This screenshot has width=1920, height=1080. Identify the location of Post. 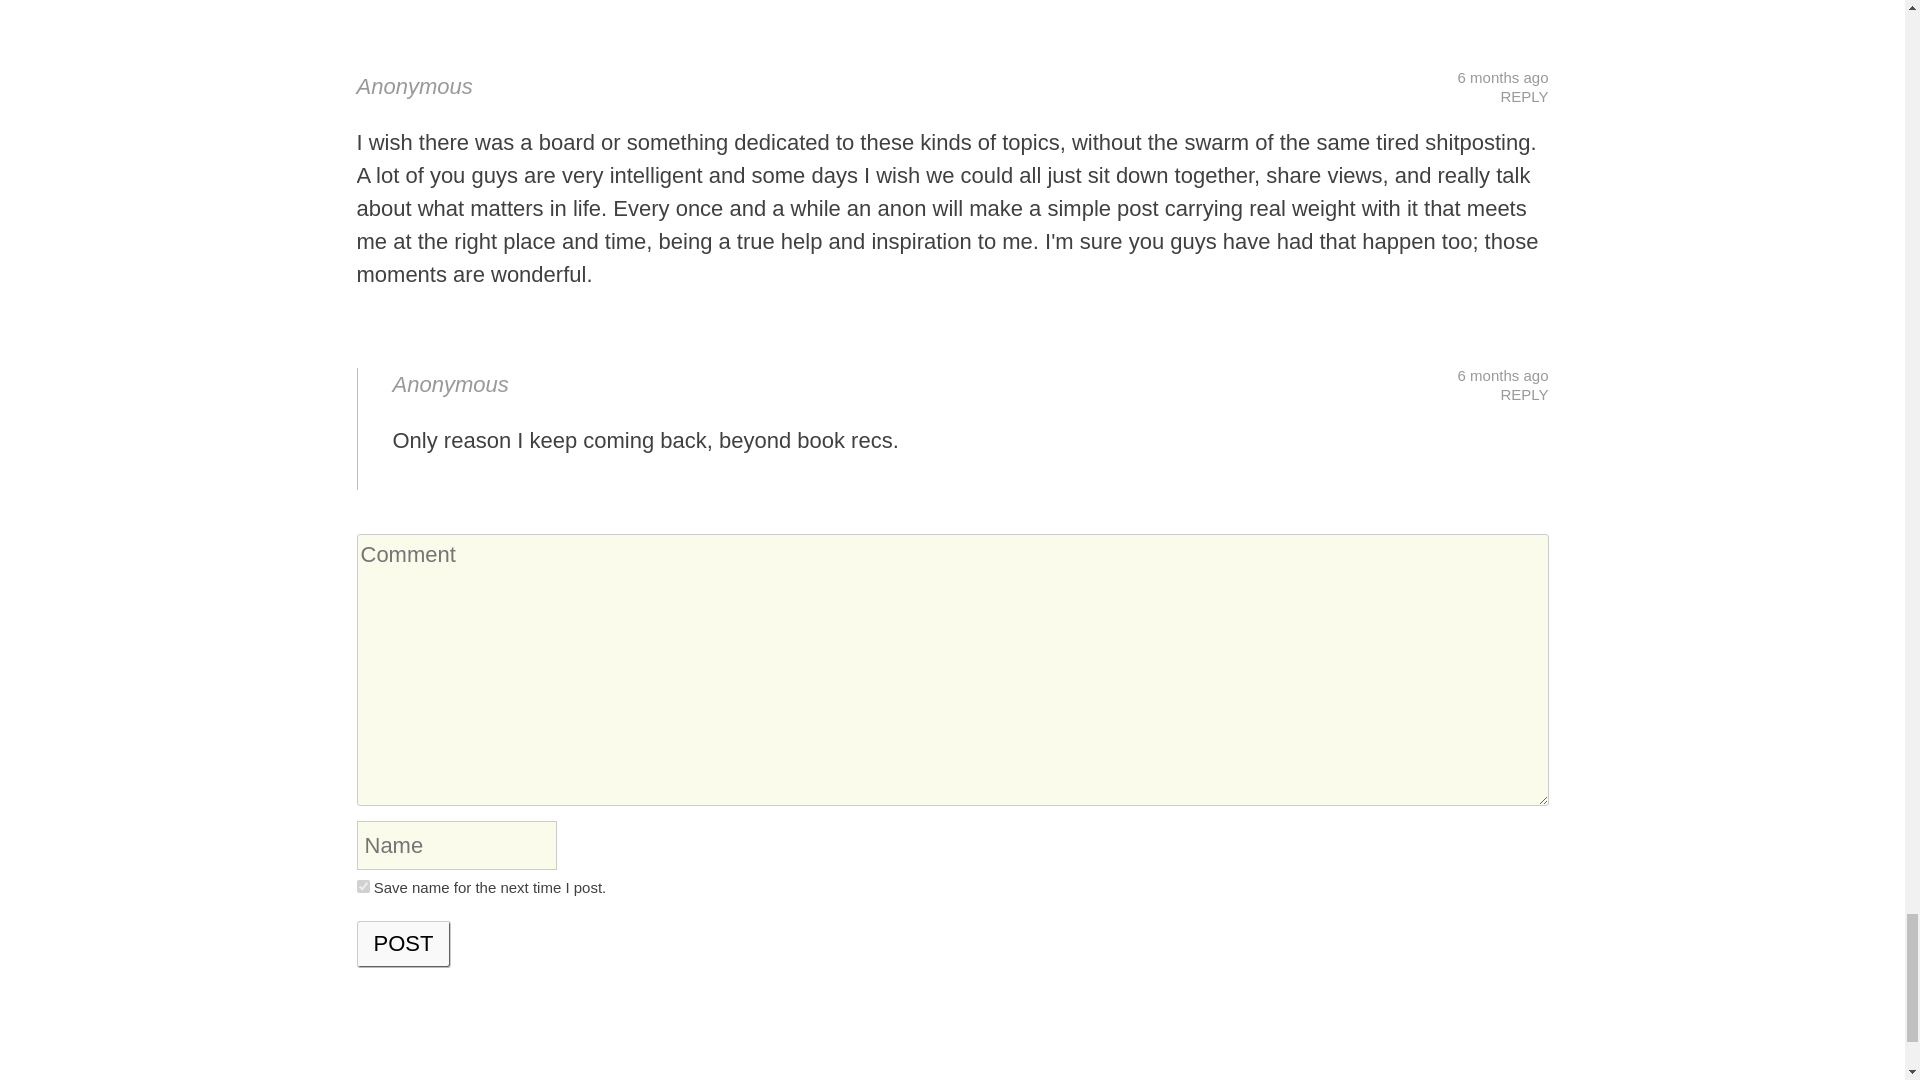
(403, 944).